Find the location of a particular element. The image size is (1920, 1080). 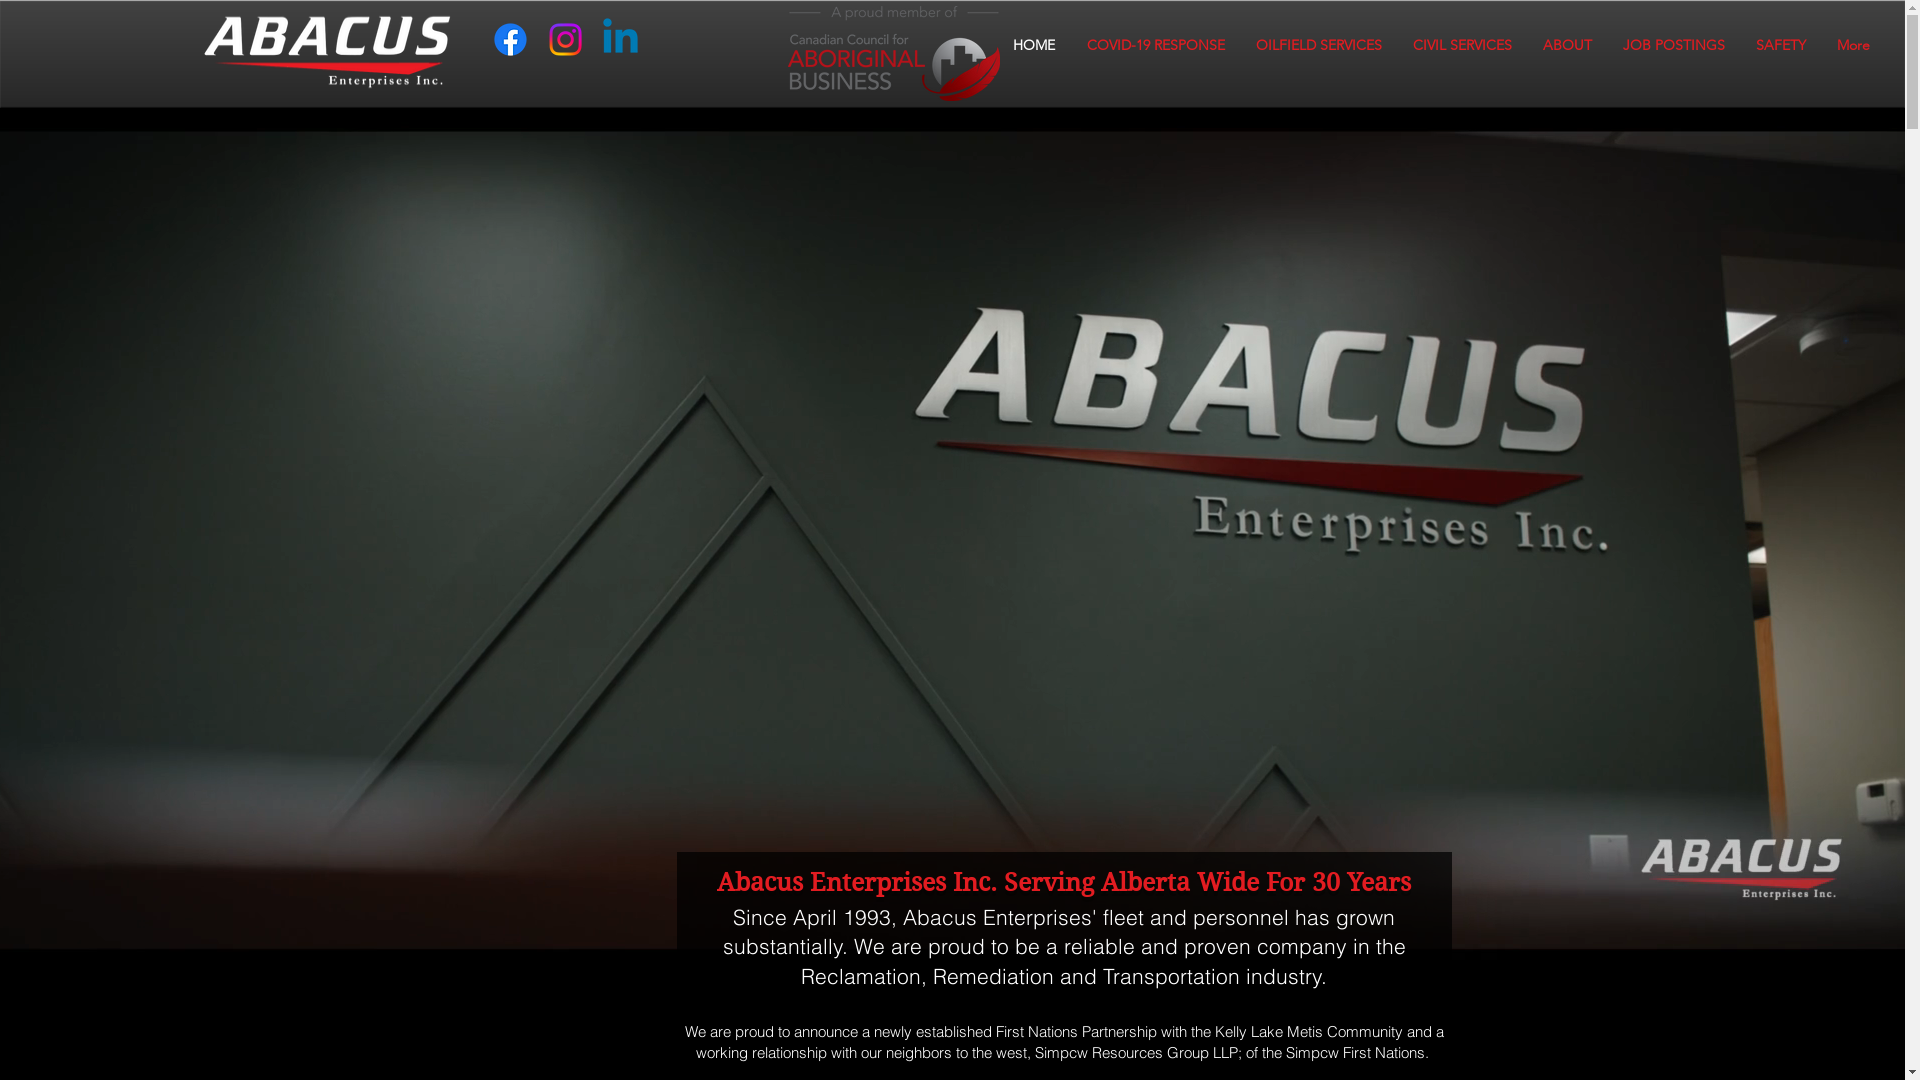

CIVIL SERVICES is located at coordinates (1462, 46).